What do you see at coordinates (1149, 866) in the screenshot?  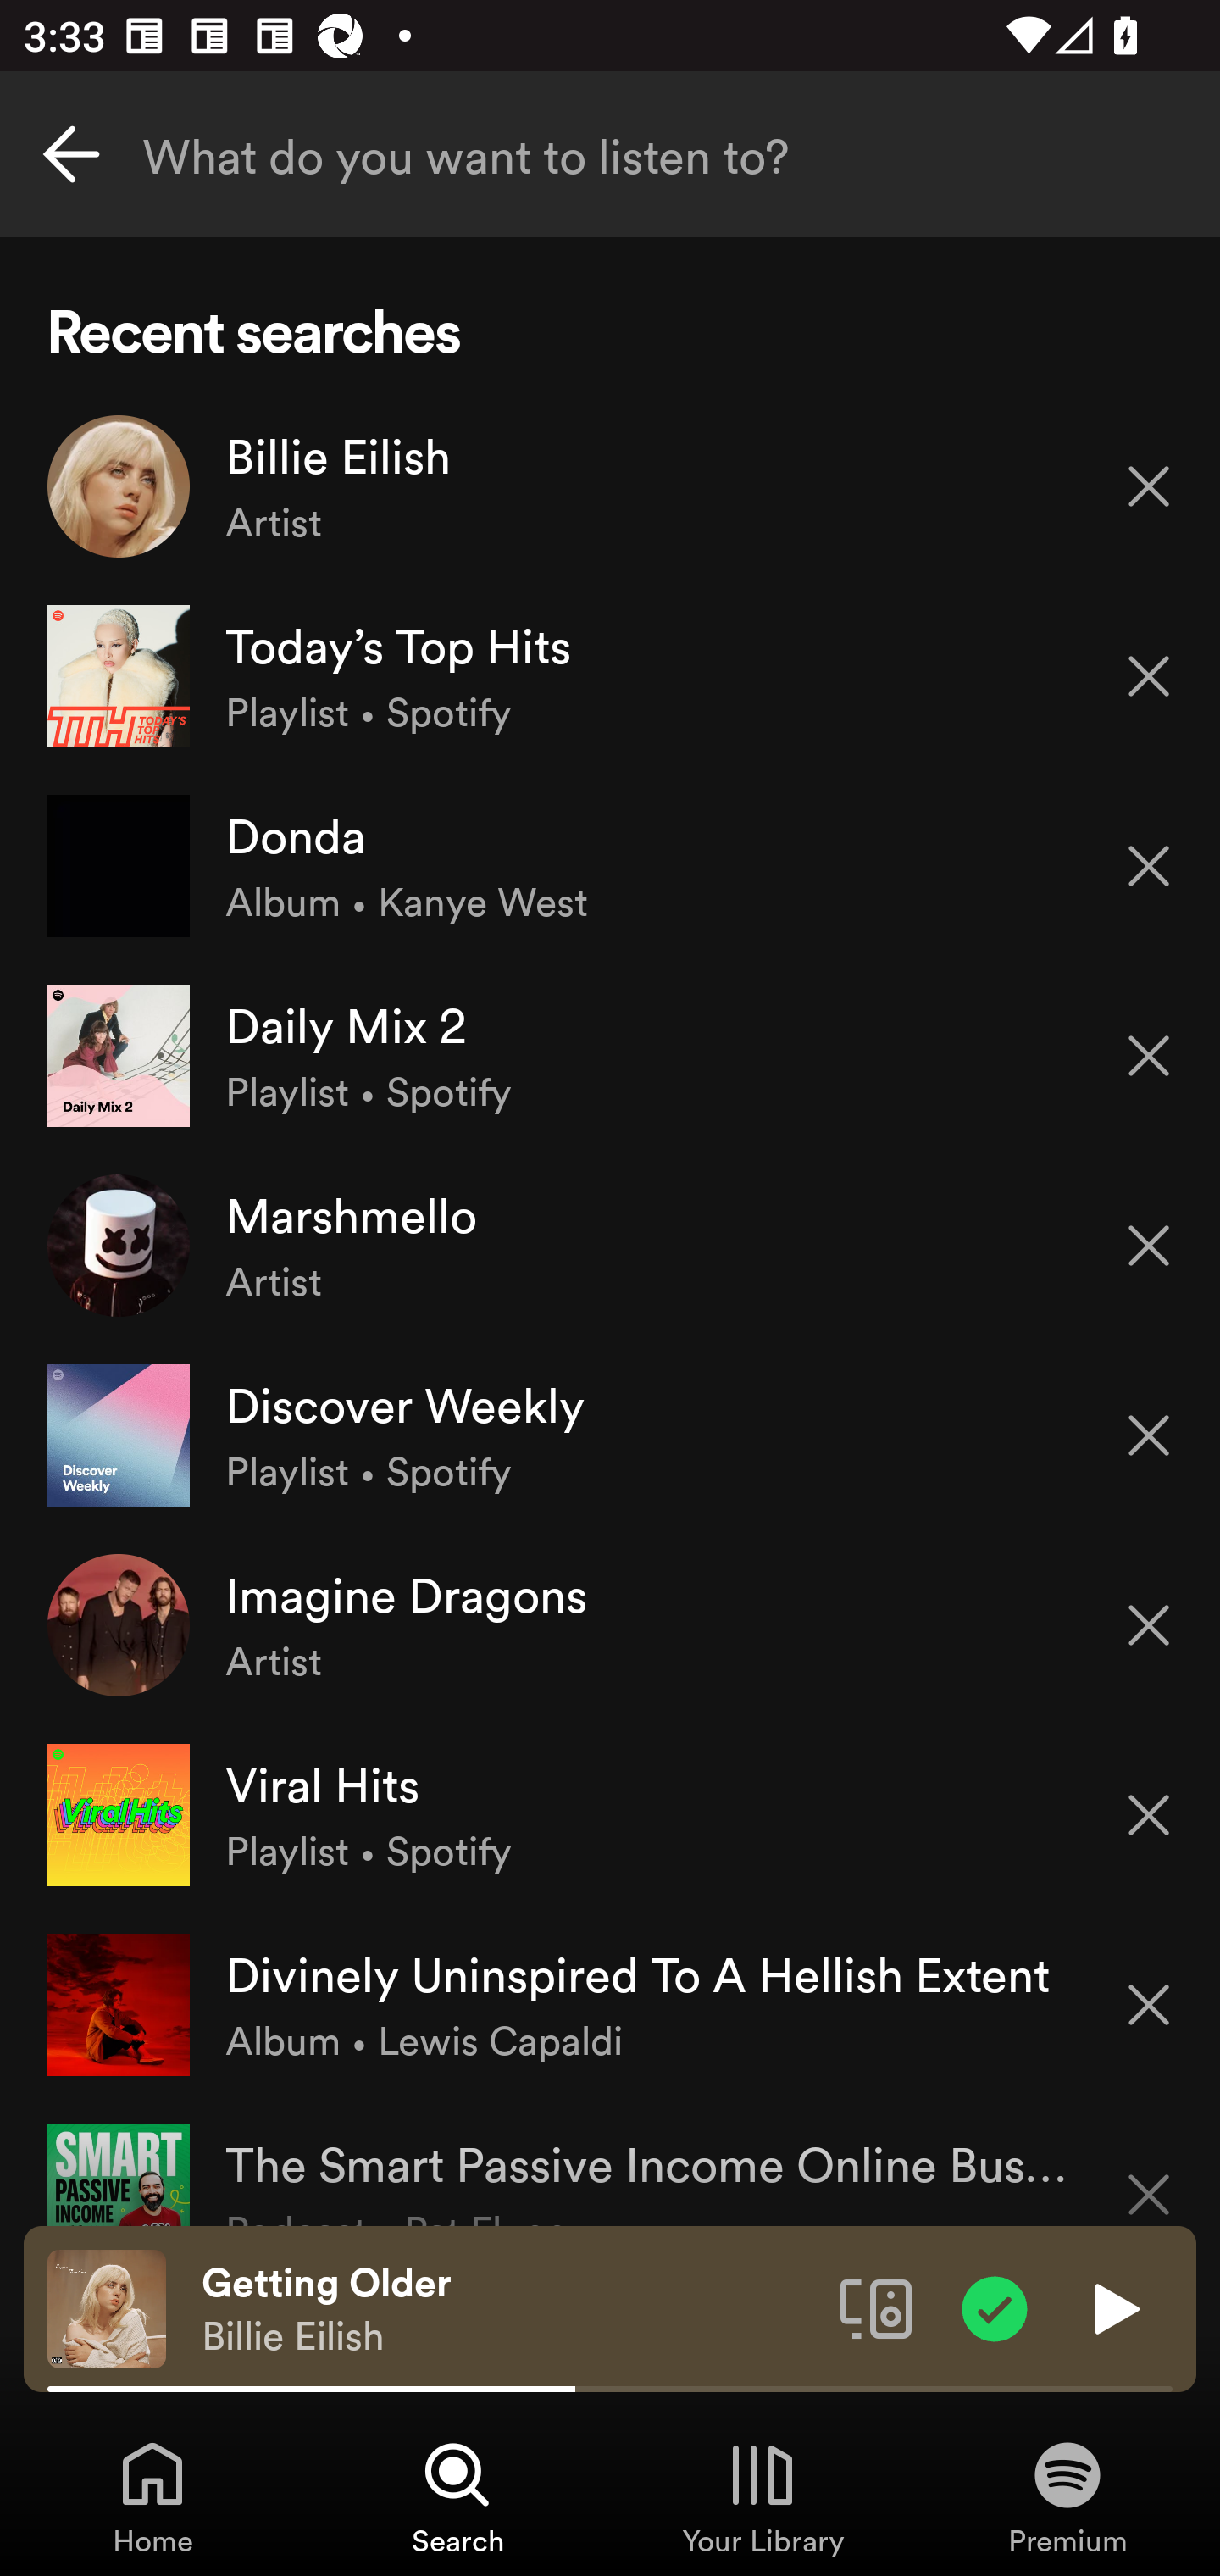 I see `Remove` at bounding box center [1149, 866].